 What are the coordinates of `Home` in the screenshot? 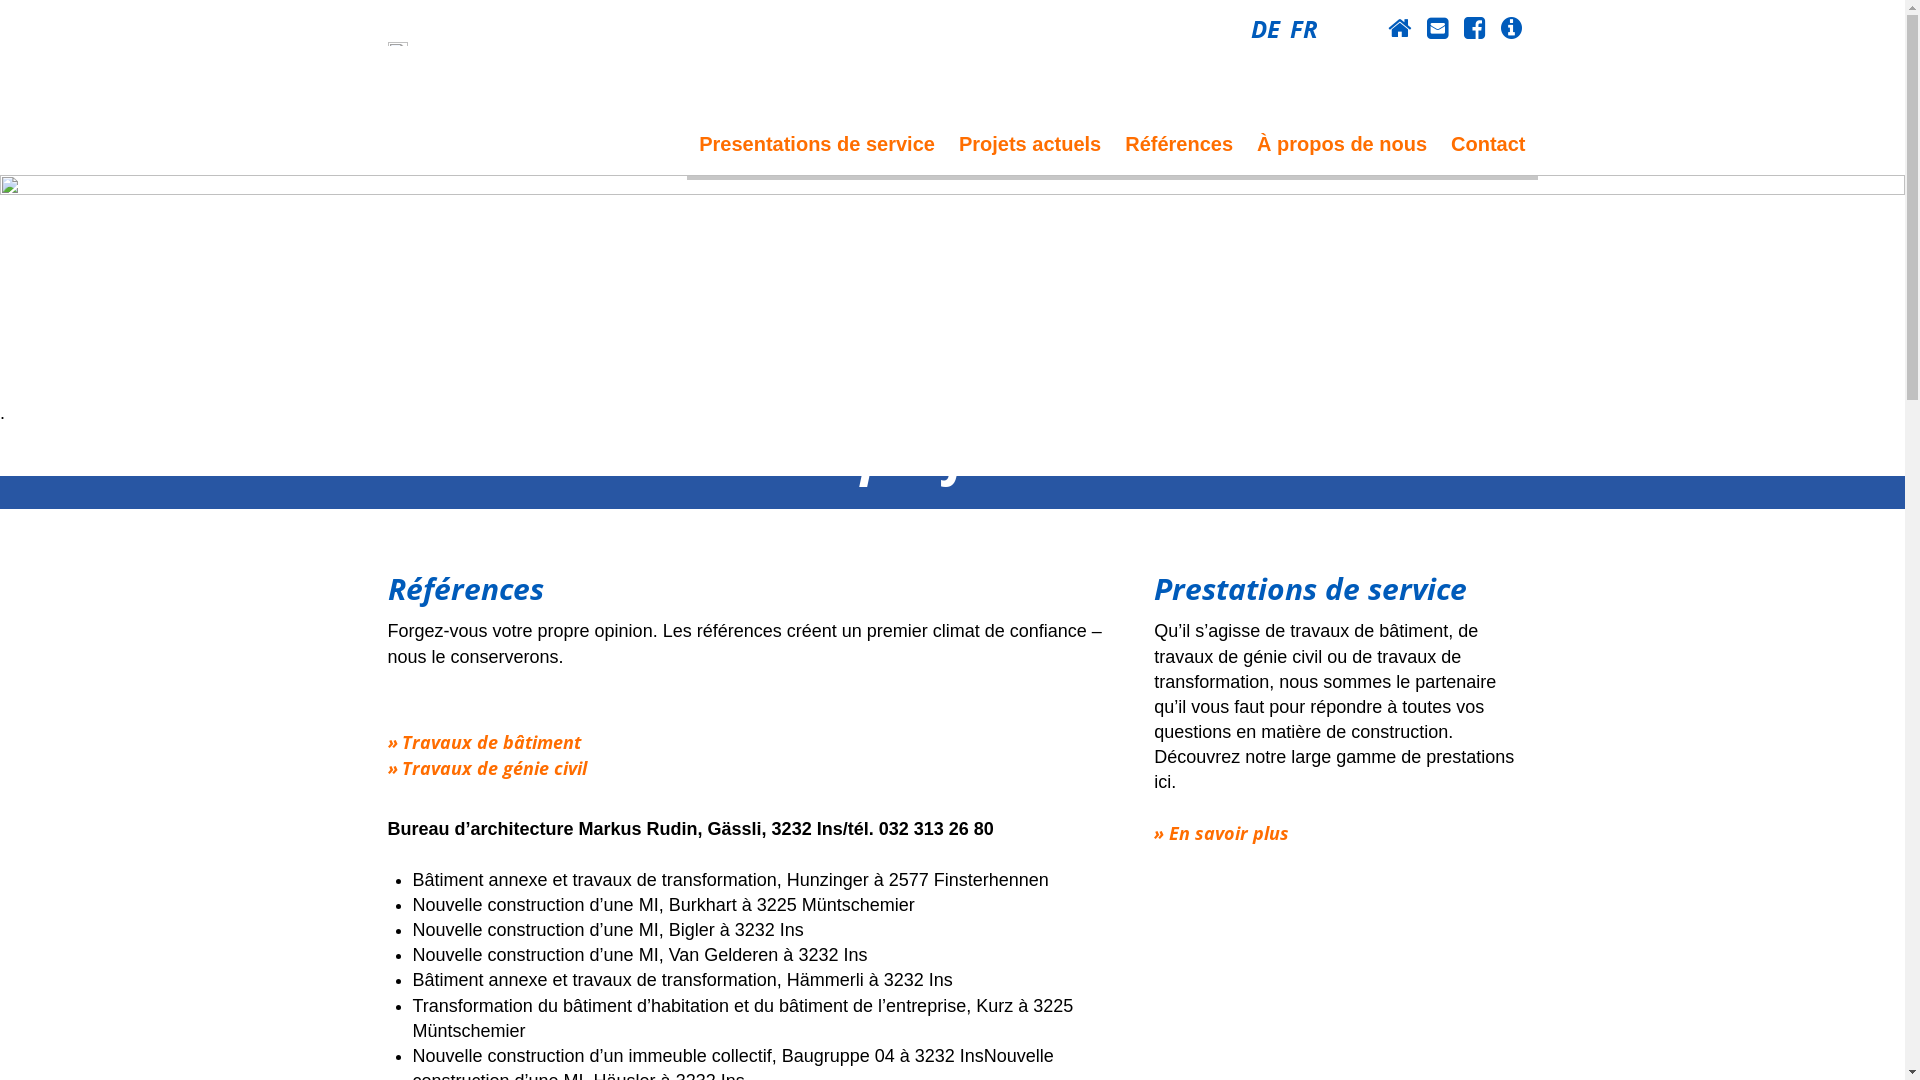 It's located at (1400, 28).